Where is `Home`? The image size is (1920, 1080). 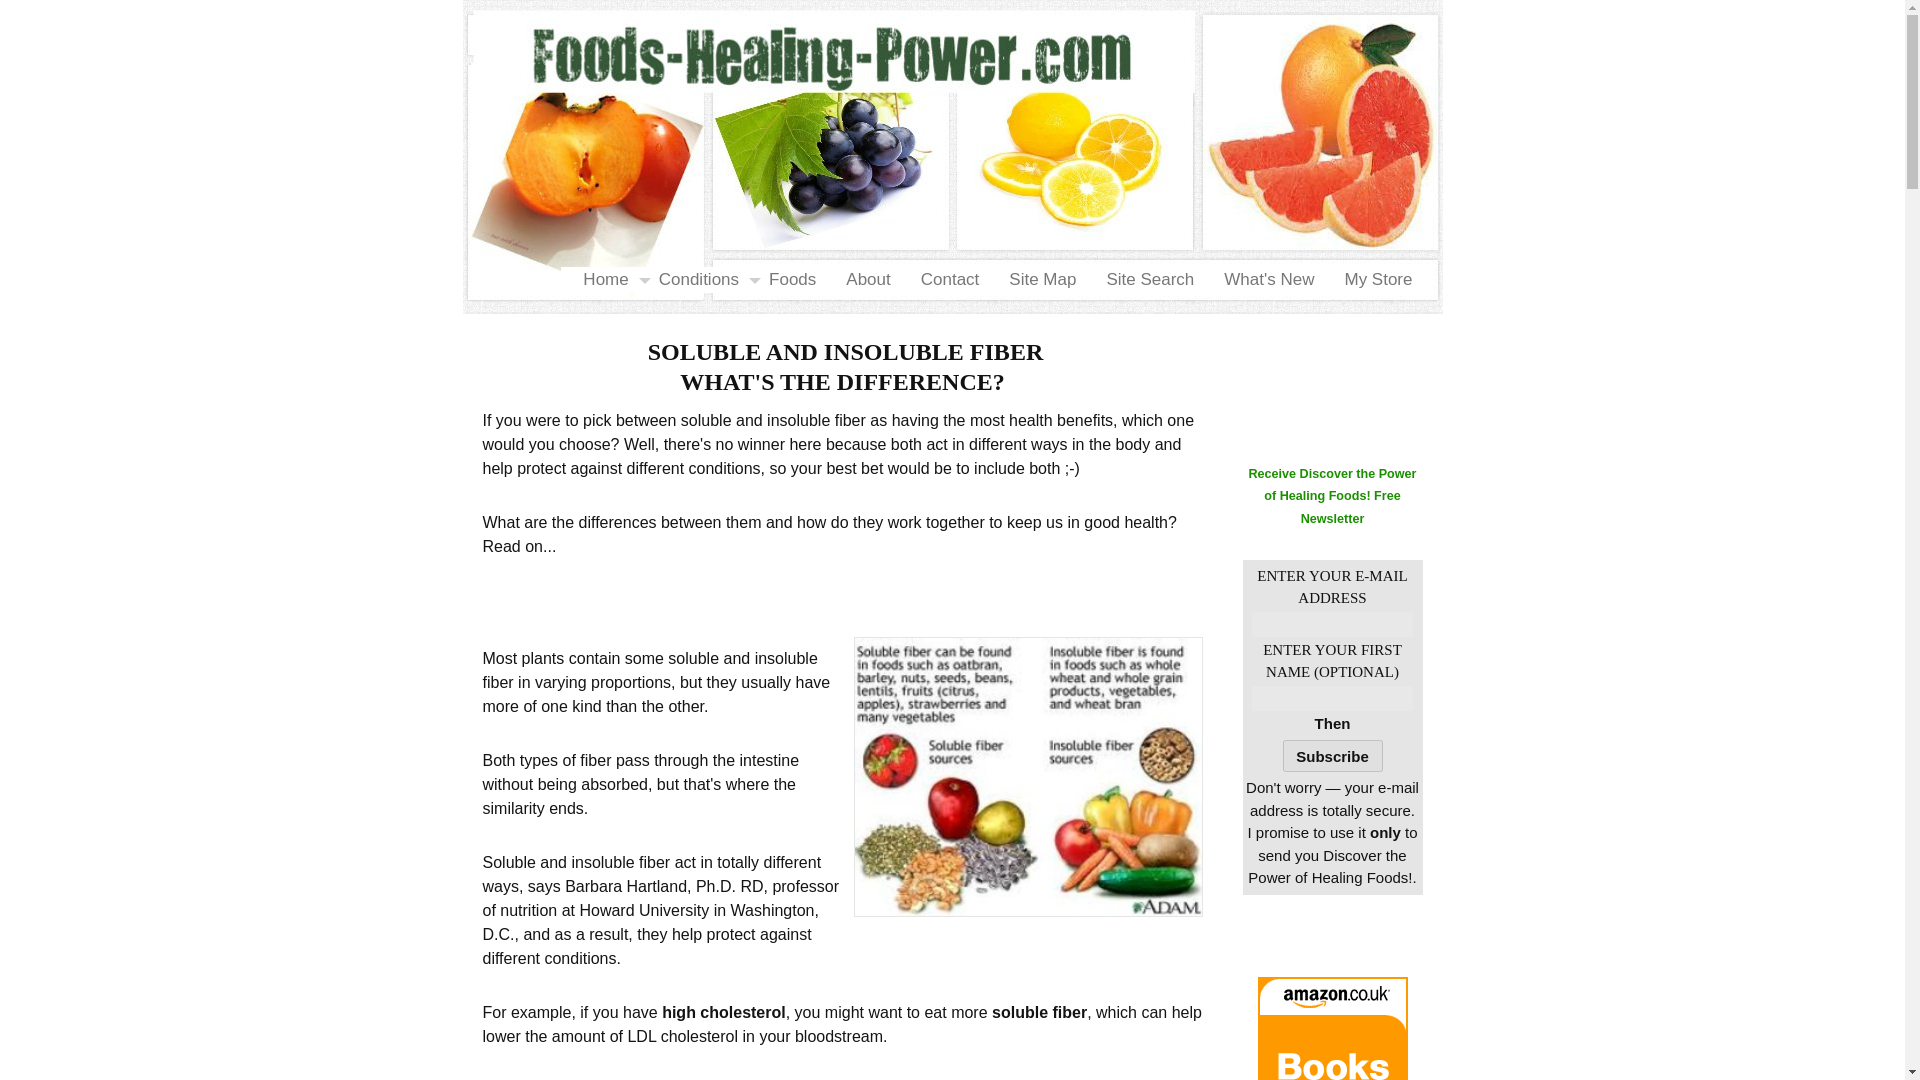
Home is located at coordinates (598, 279).